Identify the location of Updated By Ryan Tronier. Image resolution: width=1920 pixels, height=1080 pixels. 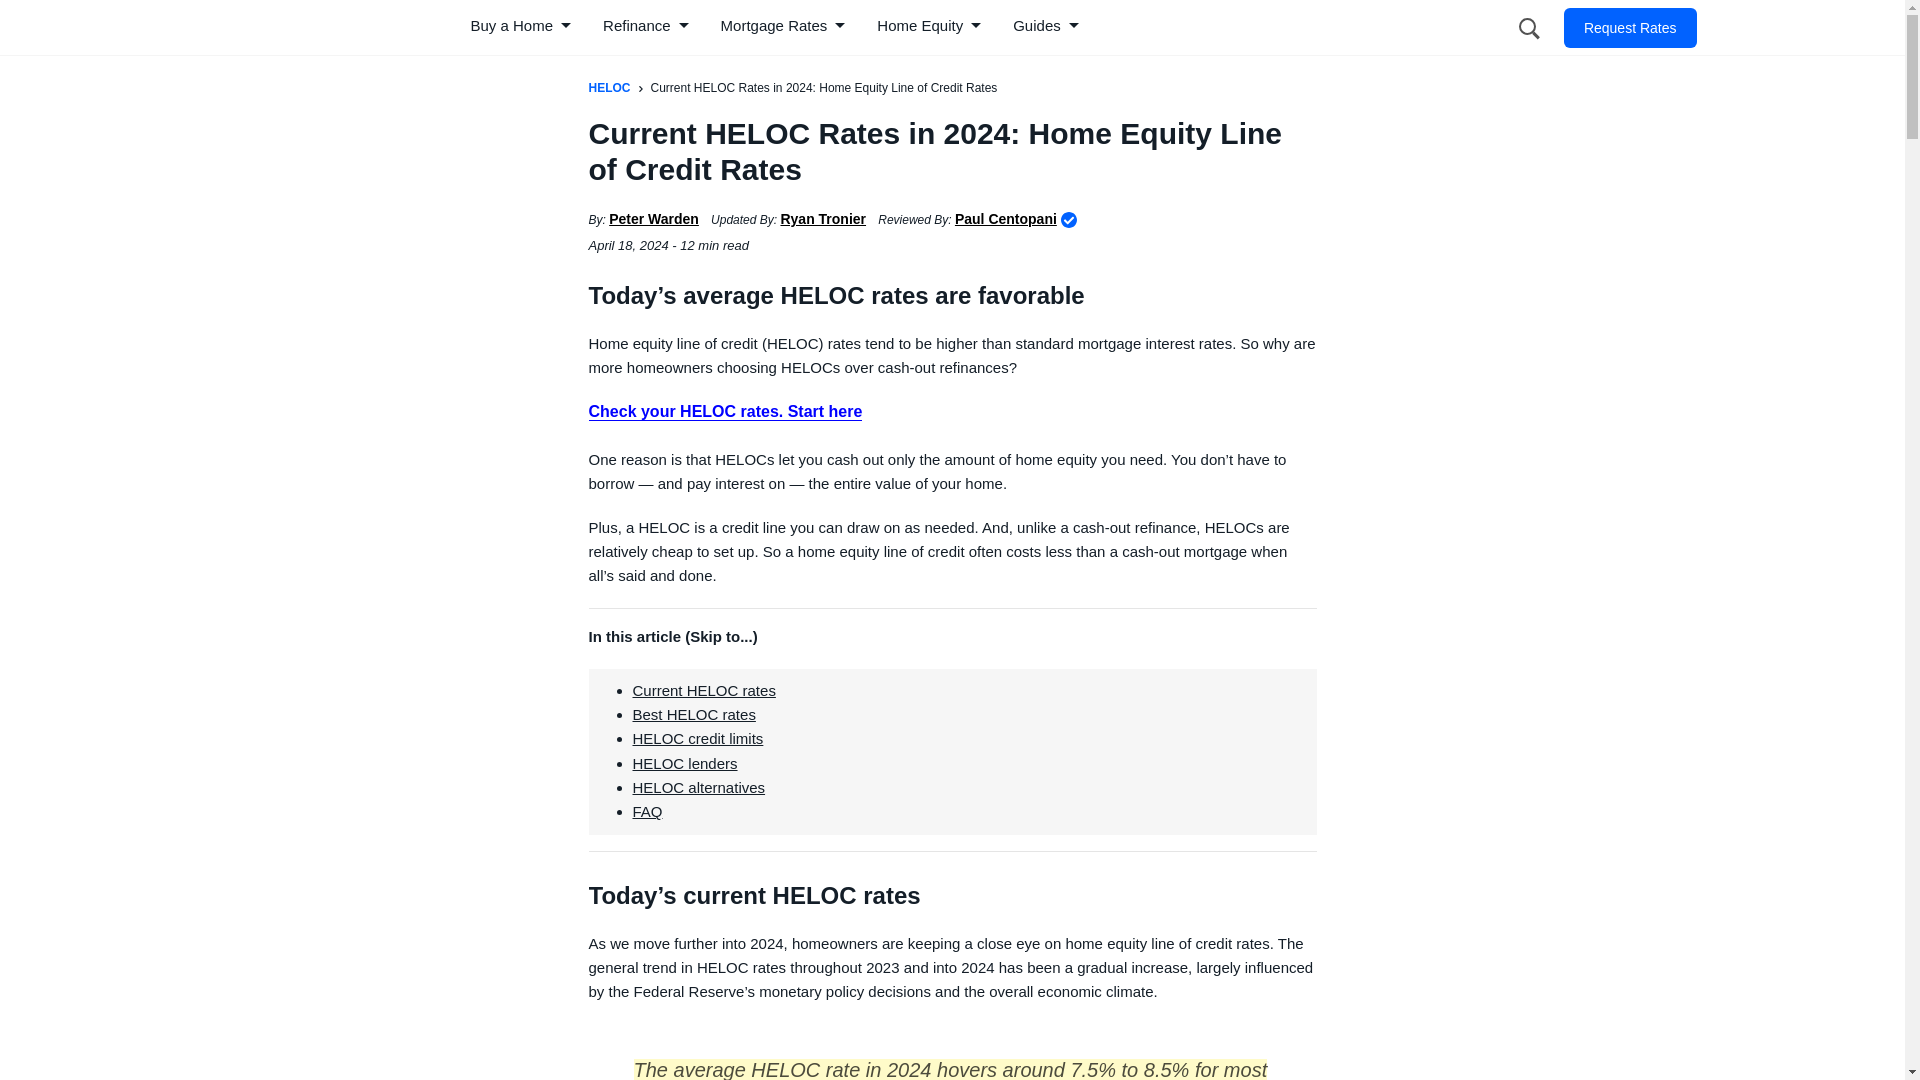
(822, 218).